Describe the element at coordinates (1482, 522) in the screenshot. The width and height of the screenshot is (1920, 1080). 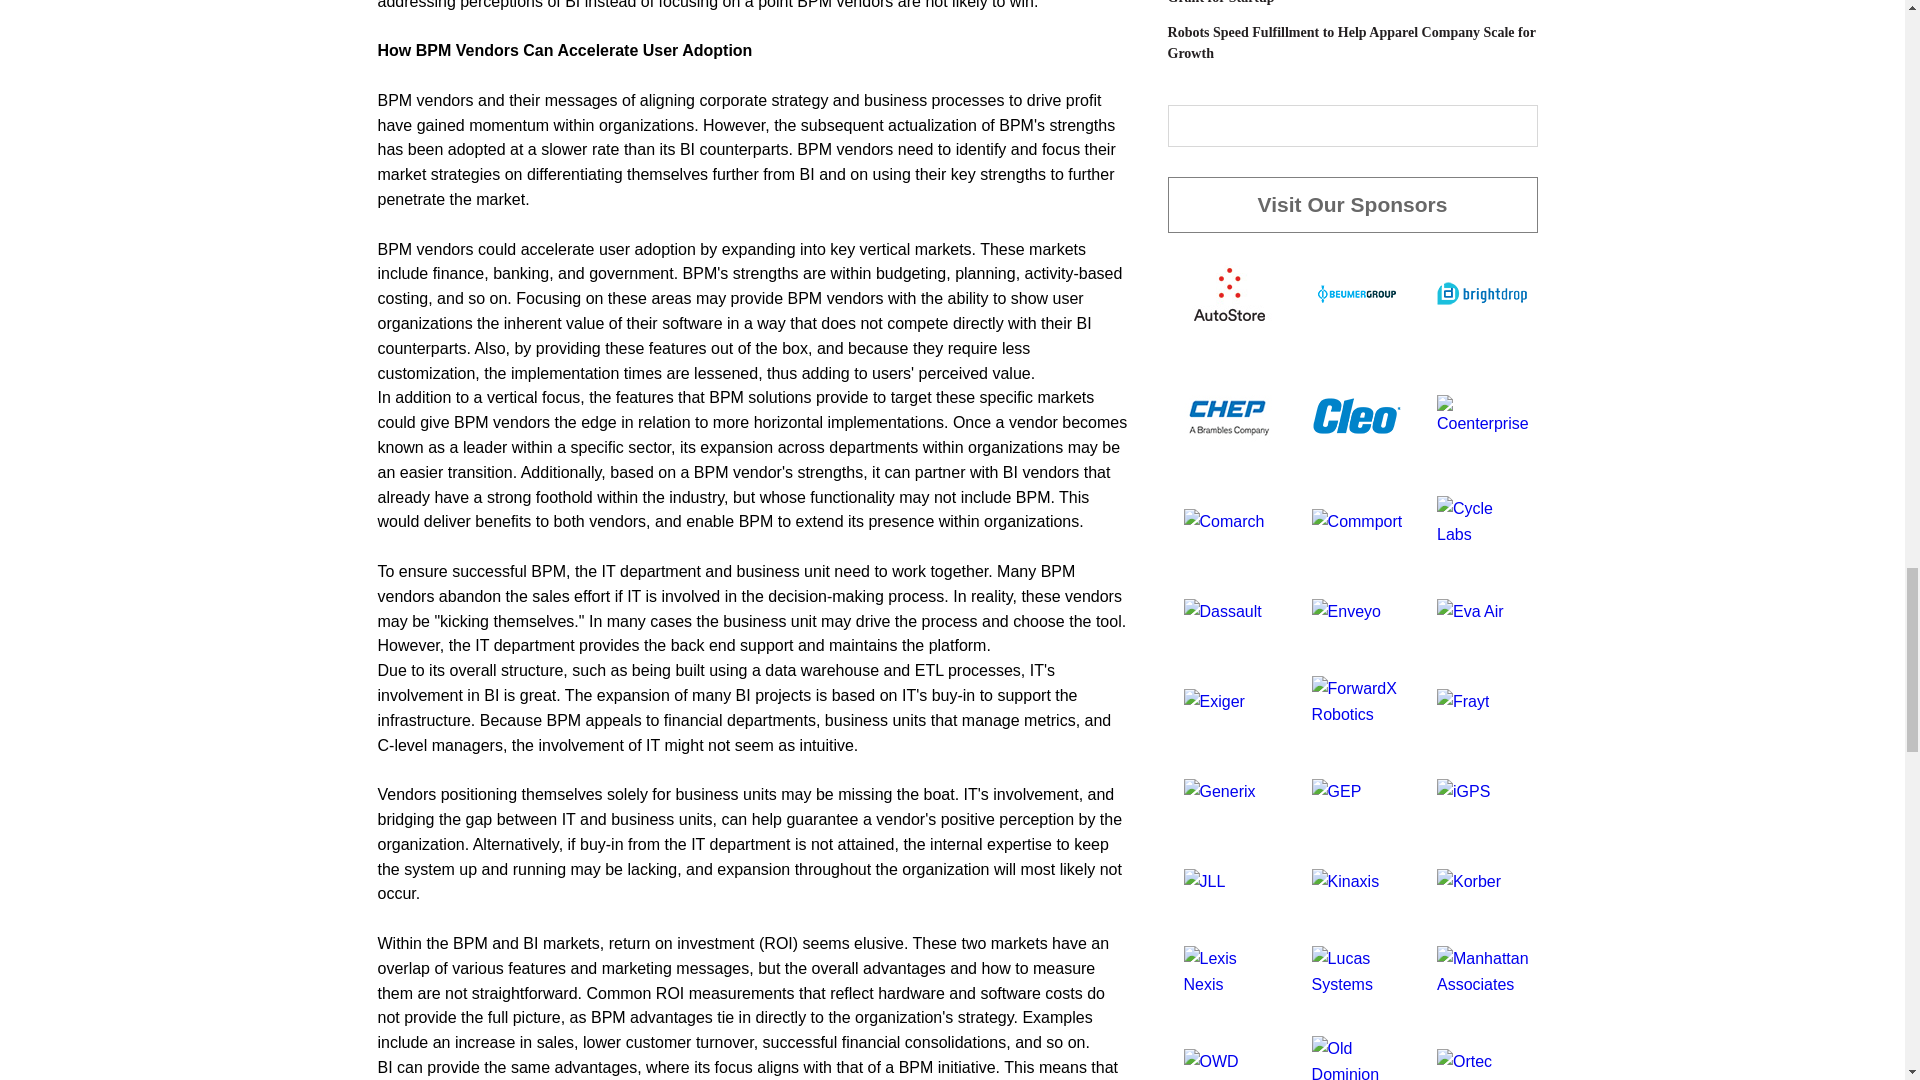
I see `Cycle Labs` at that location.